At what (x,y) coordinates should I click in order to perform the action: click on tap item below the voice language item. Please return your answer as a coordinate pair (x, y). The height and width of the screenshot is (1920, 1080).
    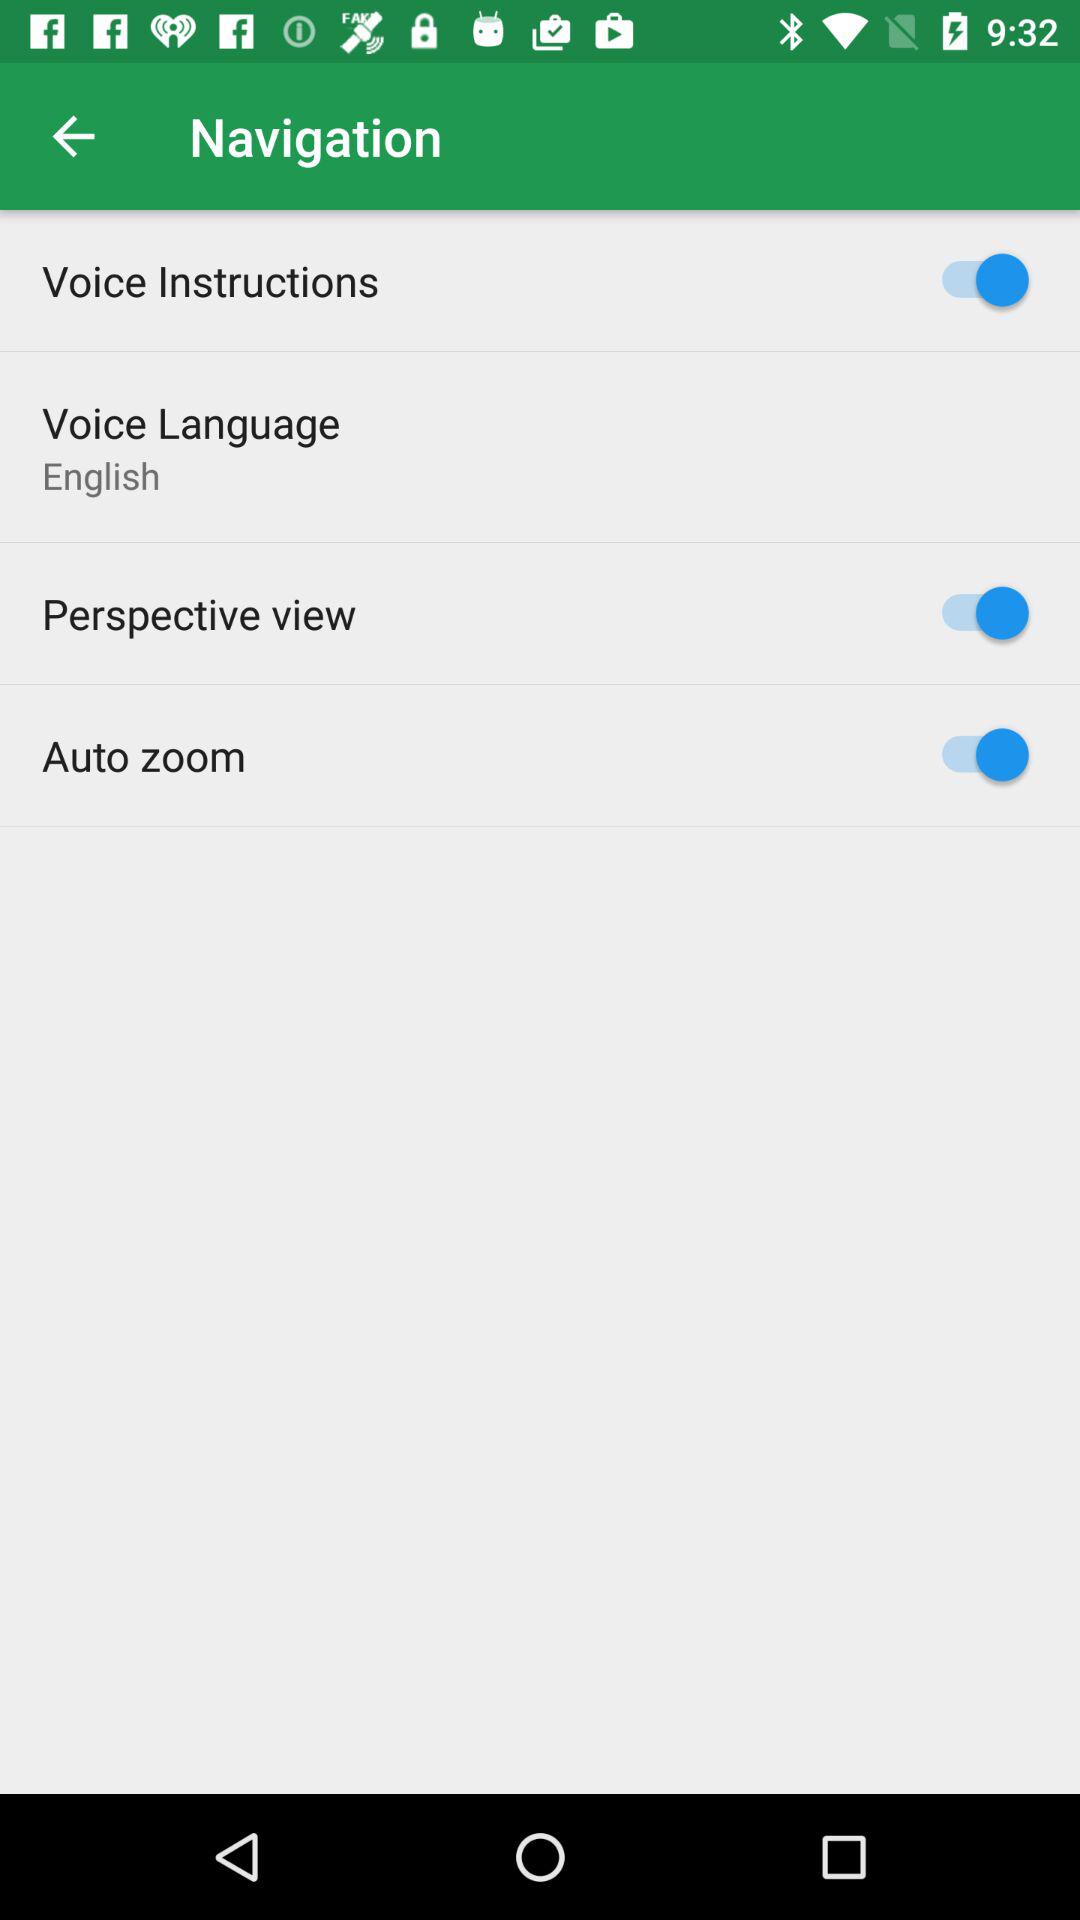
    Looking at the image, I should click on (101, 475).